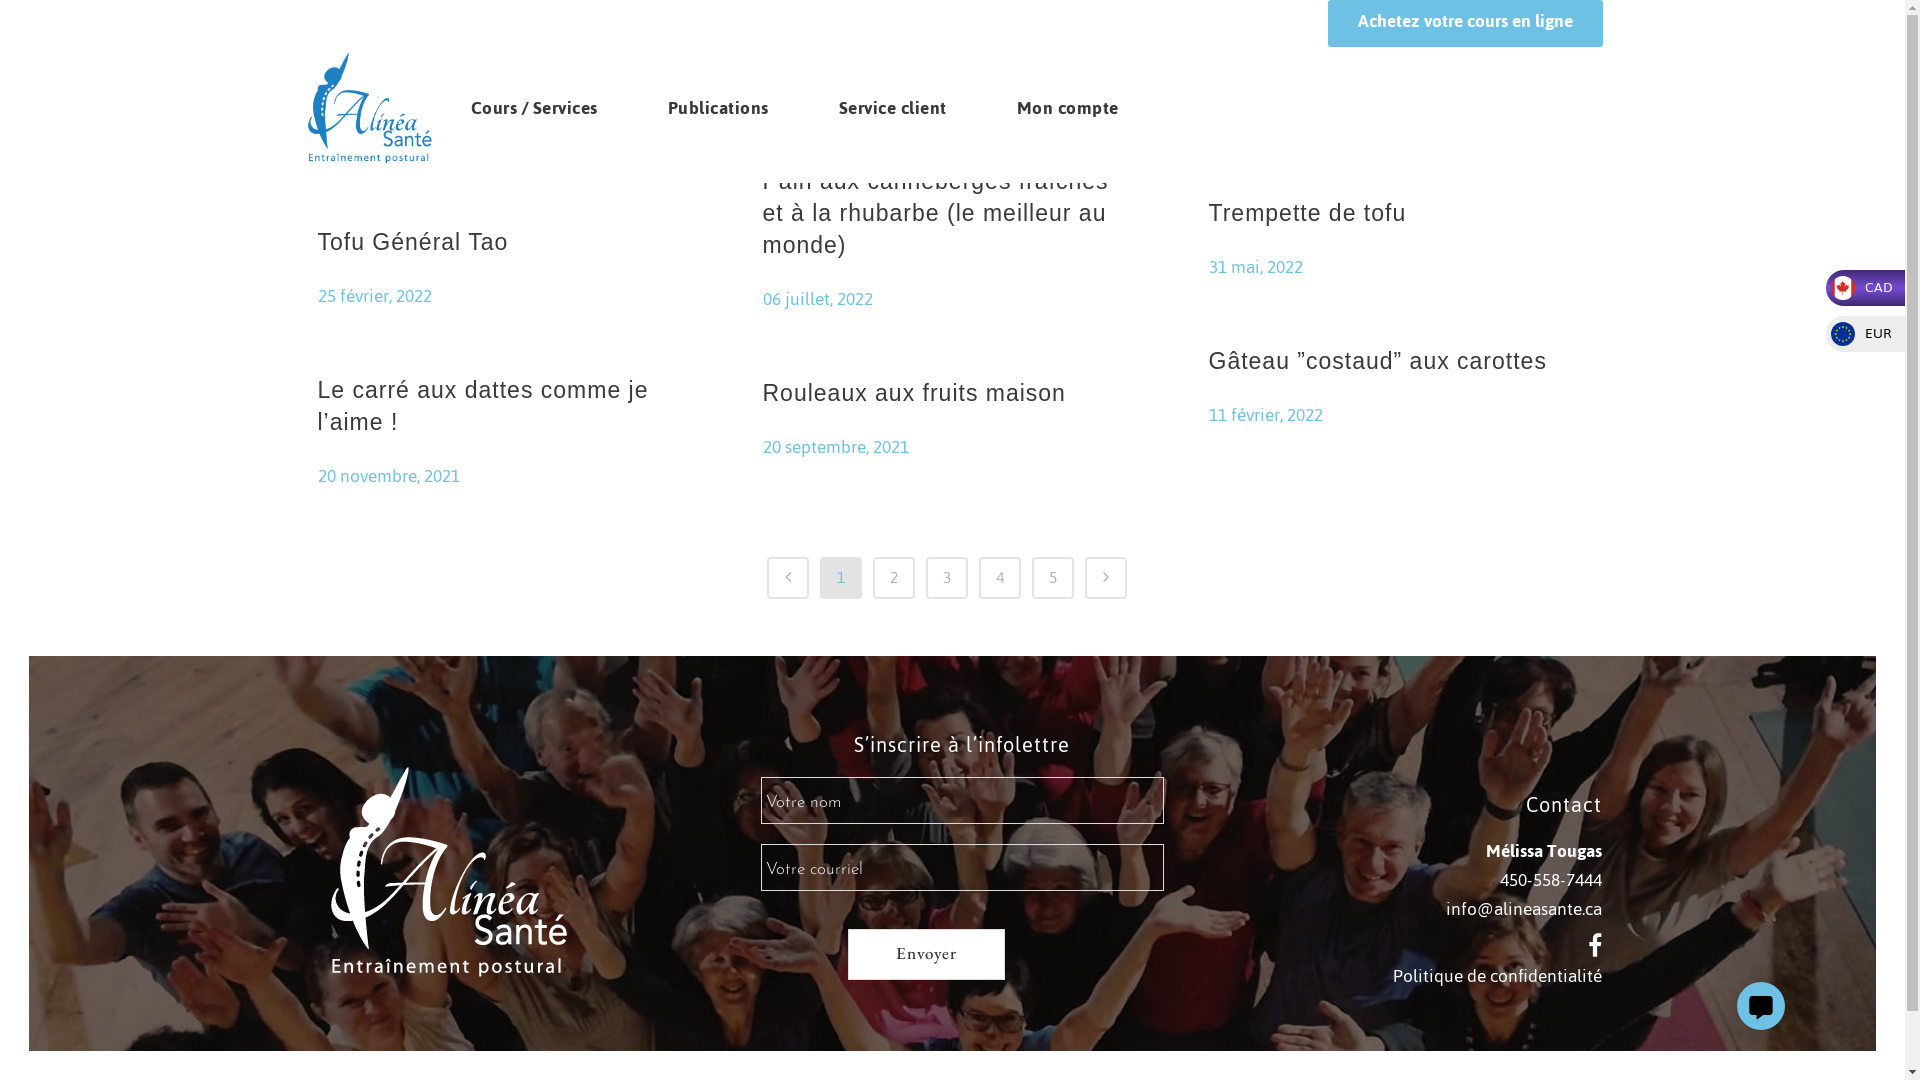  I want to click on Publications, so click(718, 108).